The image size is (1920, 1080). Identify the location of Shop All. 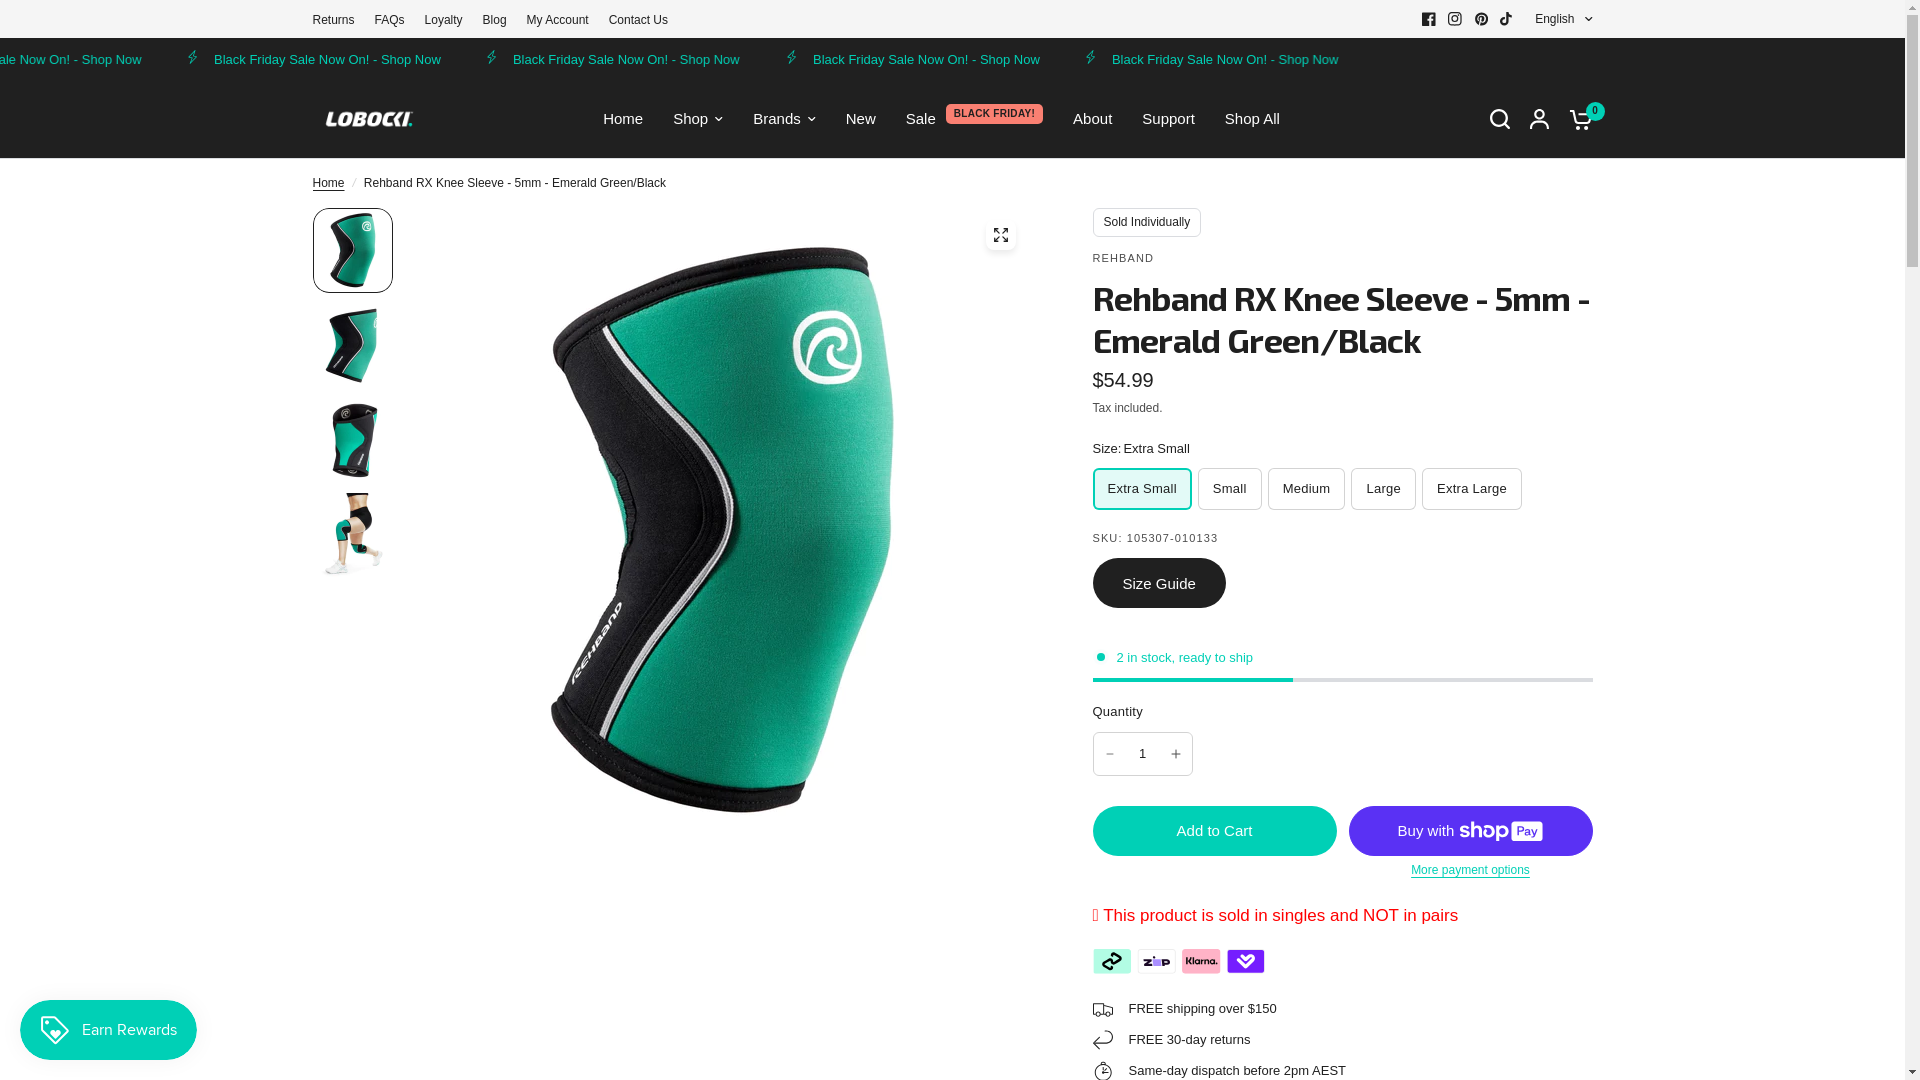
(1252, 119).